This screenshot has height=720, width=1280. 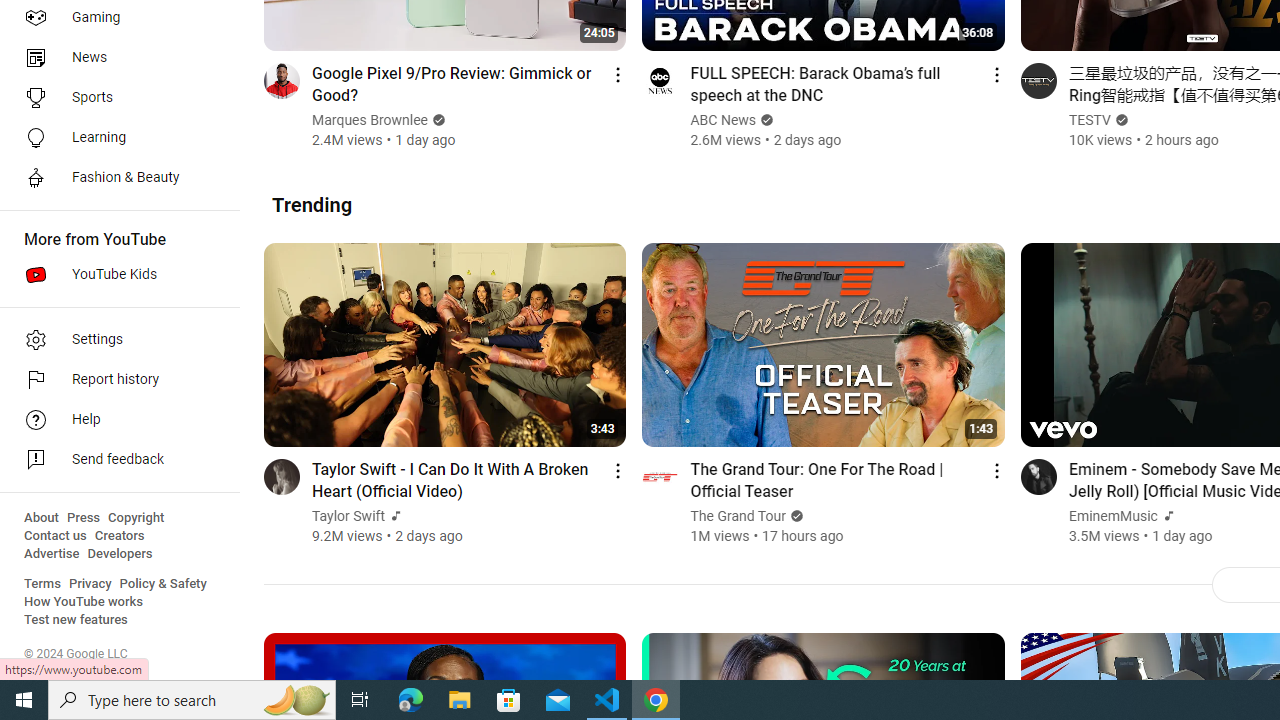 What do you see at coordinates (114, 98) in the screenshot?
I see `Sports` at bounding box center [114, 98].